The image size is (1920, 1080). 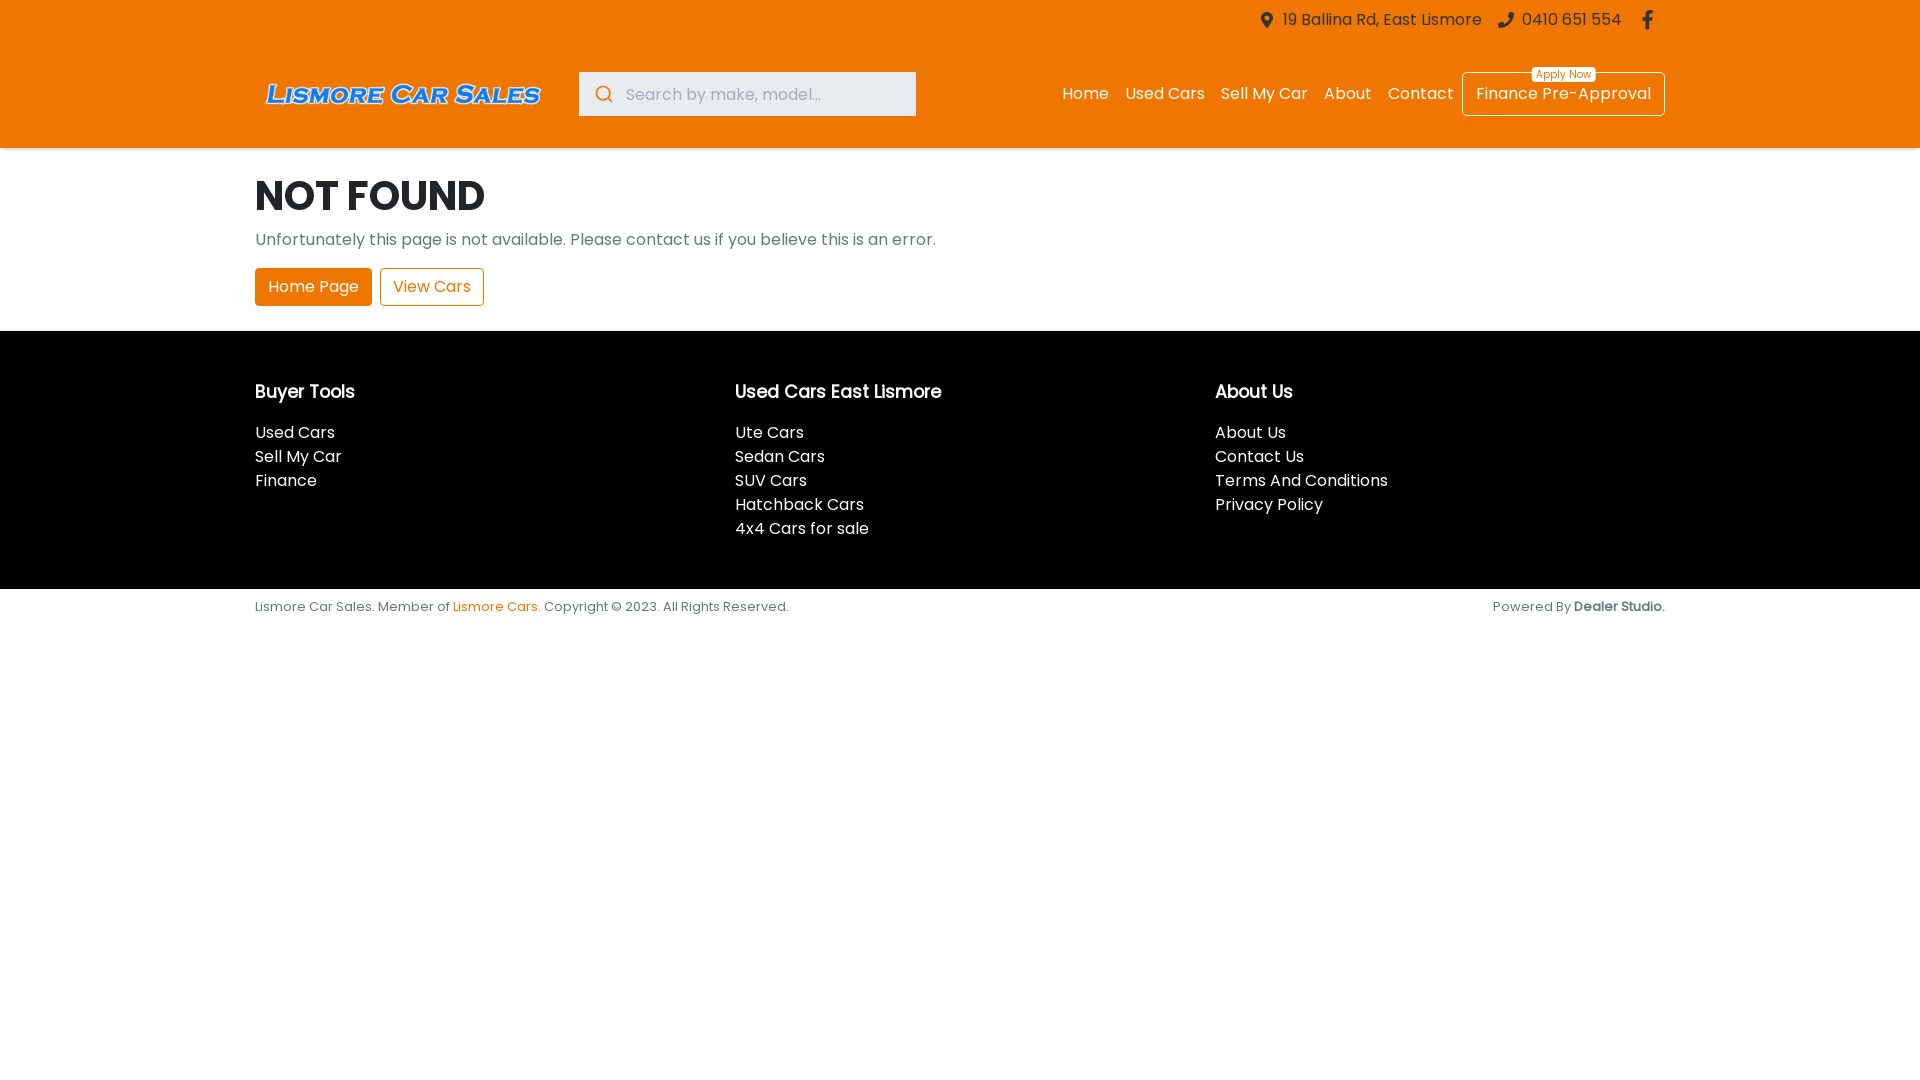 I want to click on Finance, so click(x=286, y=480).